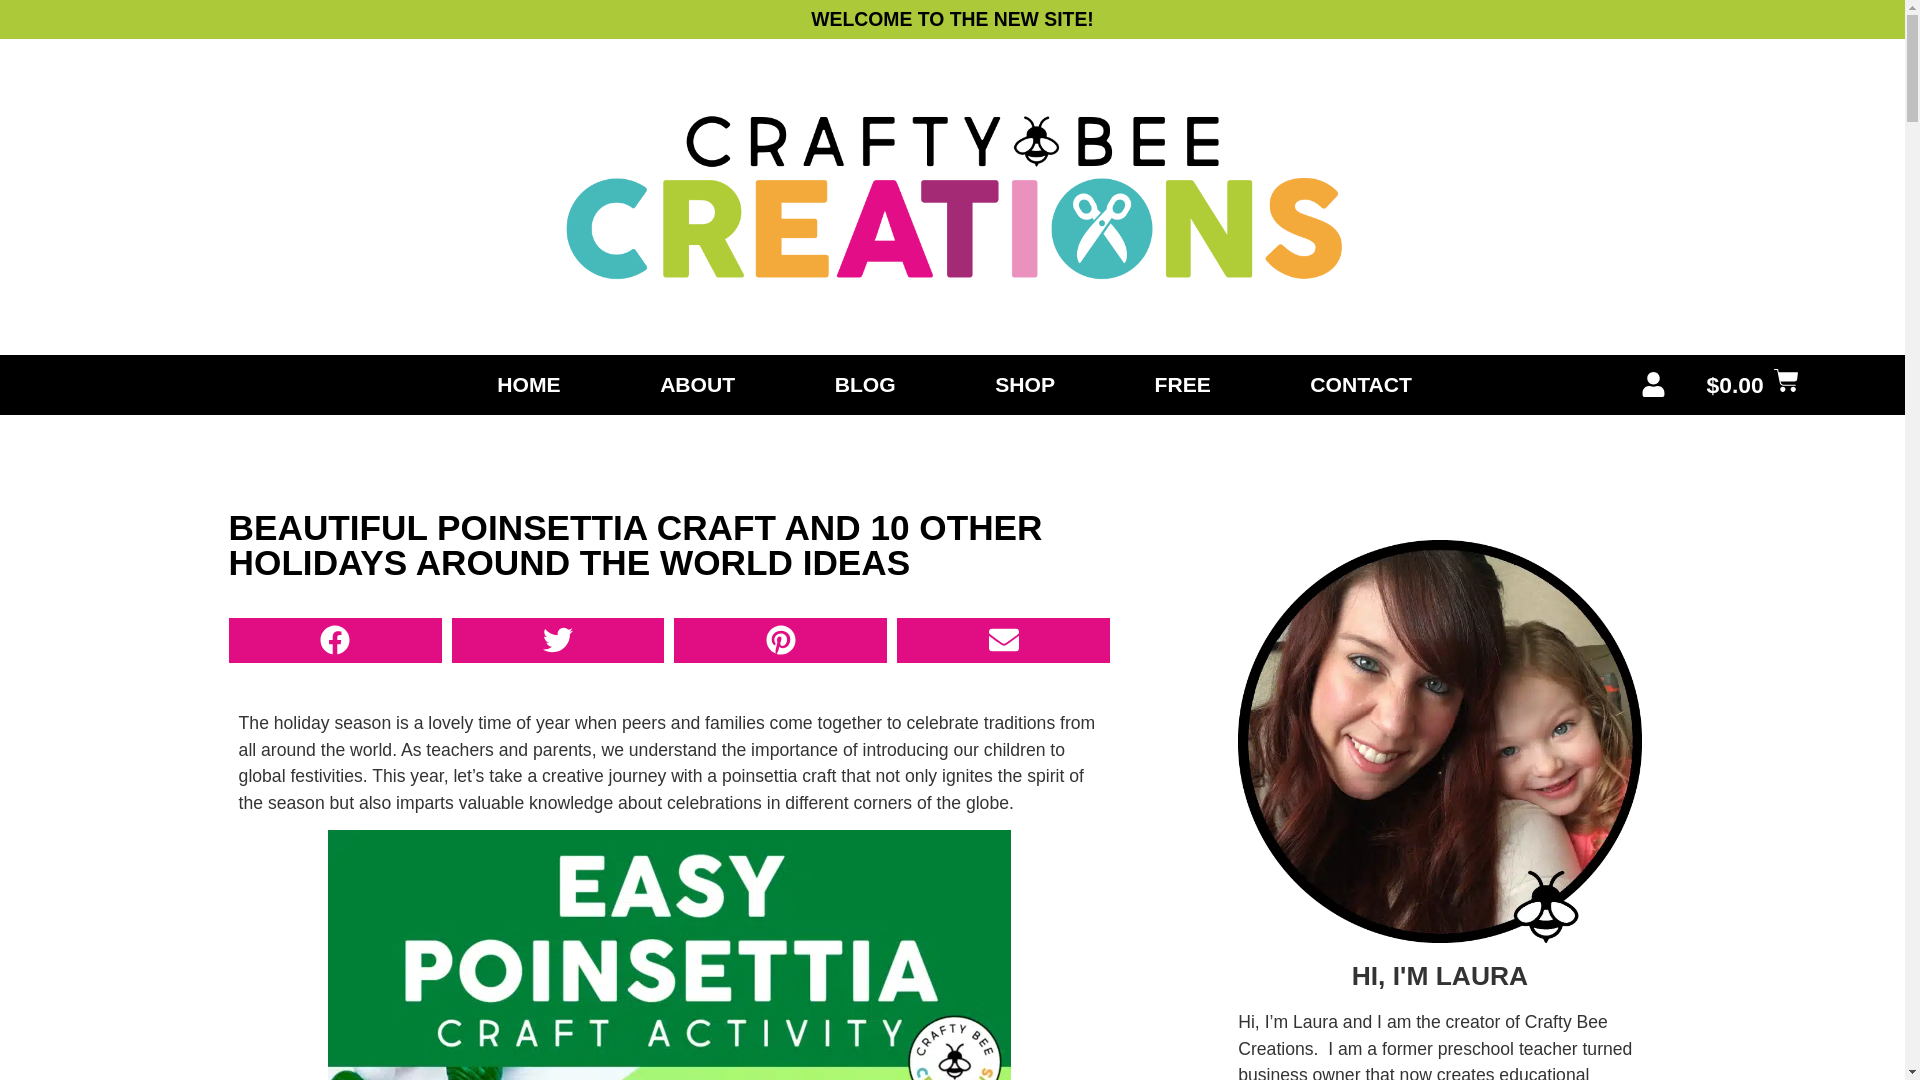 This screenshot has height=1080, width=1920. What do you see at coordinates (698, 384) in the screenshot?
I see `ABOUT` at bounding box center [698, 384].